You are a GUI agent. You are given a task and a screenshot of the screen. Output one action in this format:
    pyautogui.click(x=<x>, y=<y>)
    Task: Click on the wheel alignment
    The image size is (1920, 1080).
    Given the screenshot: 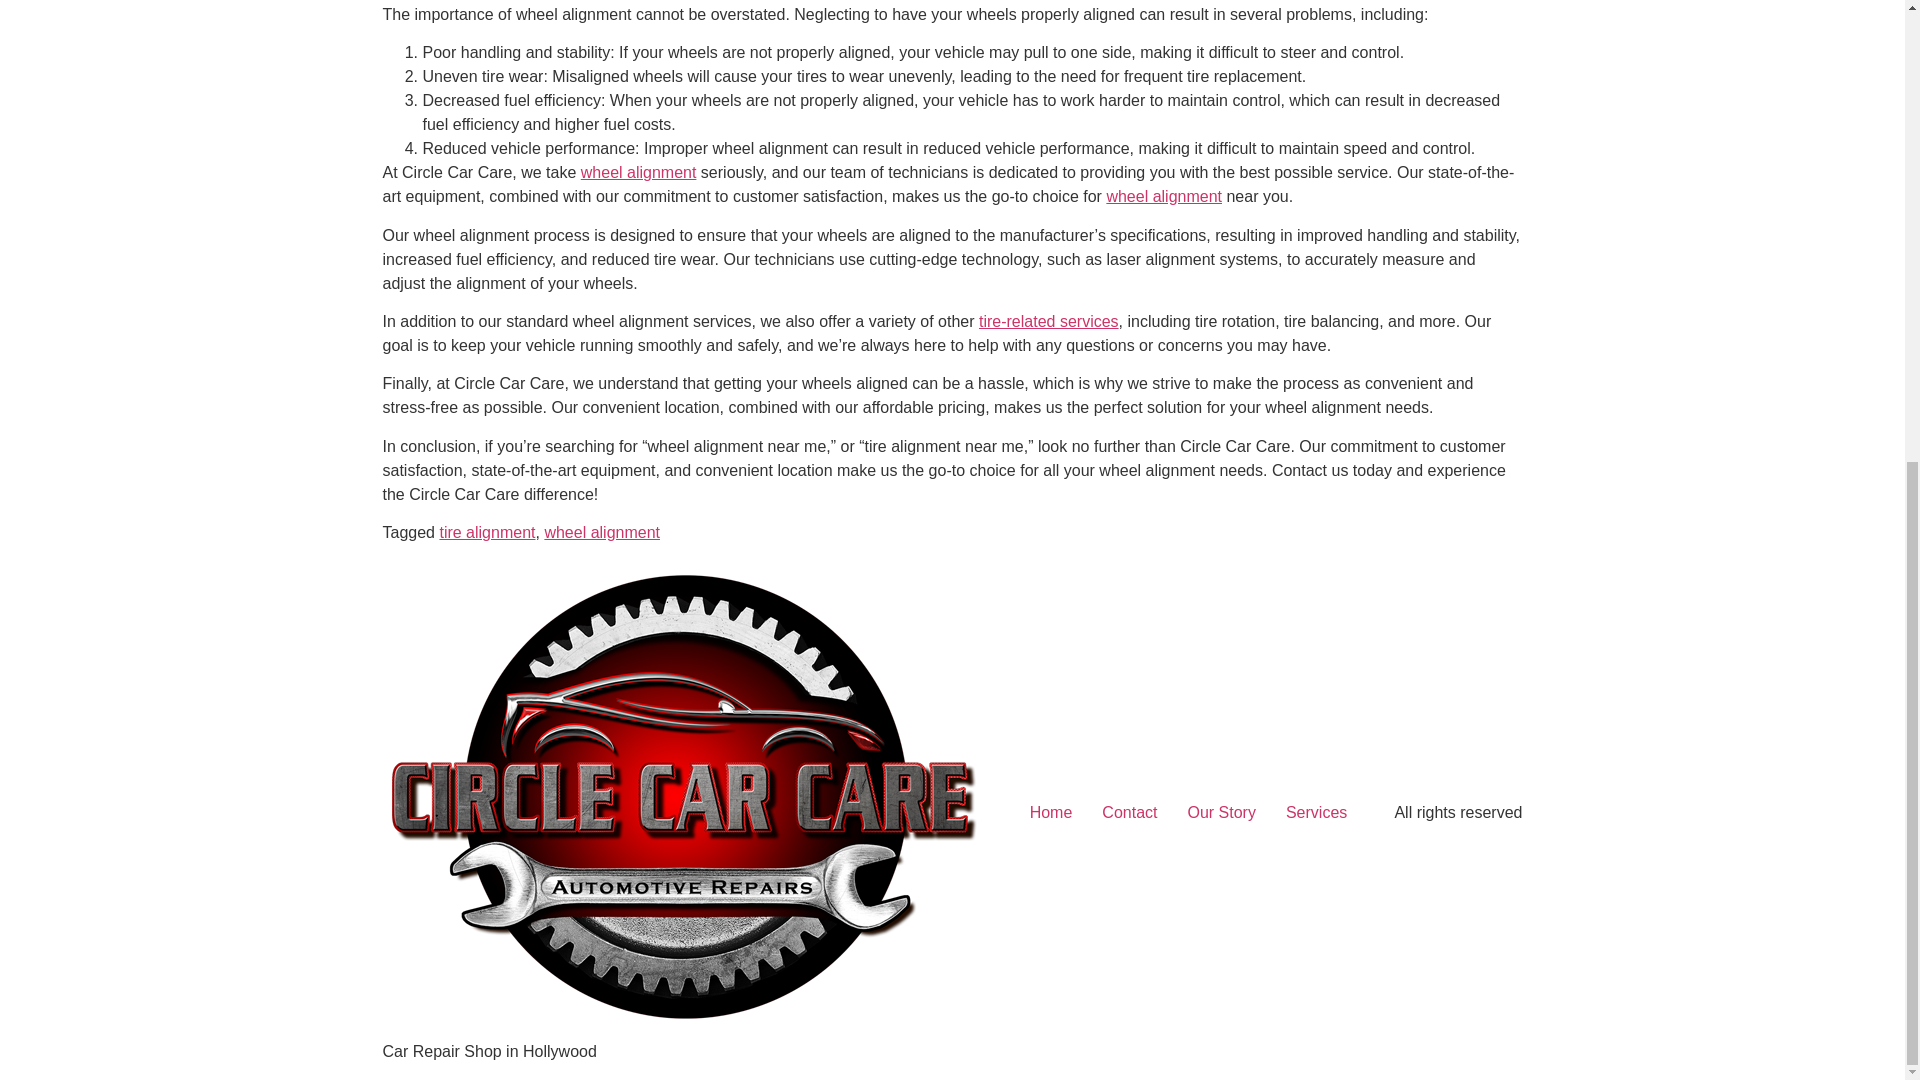 What is the action you would take?
    pyautogui.click(x=1163, y=196)
    